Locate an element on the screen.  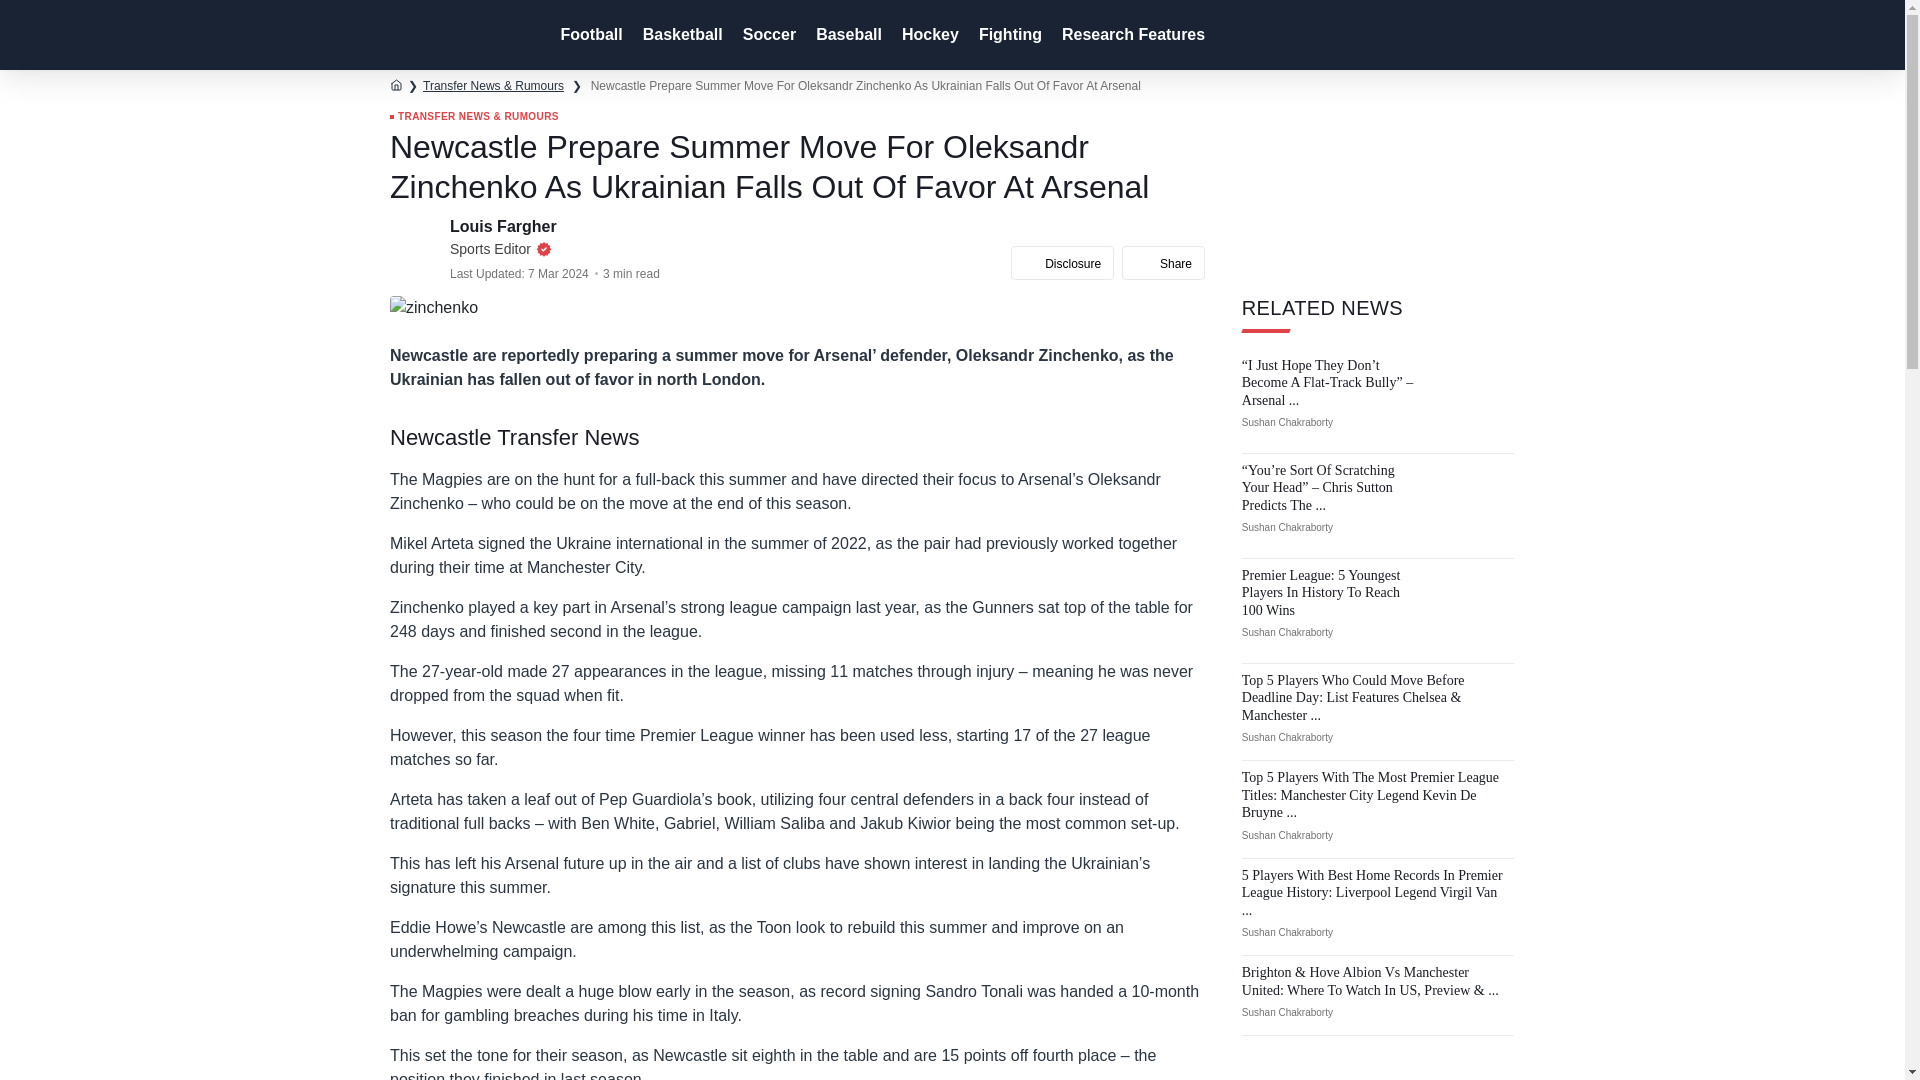
Football is located at coordinates (588, 35).